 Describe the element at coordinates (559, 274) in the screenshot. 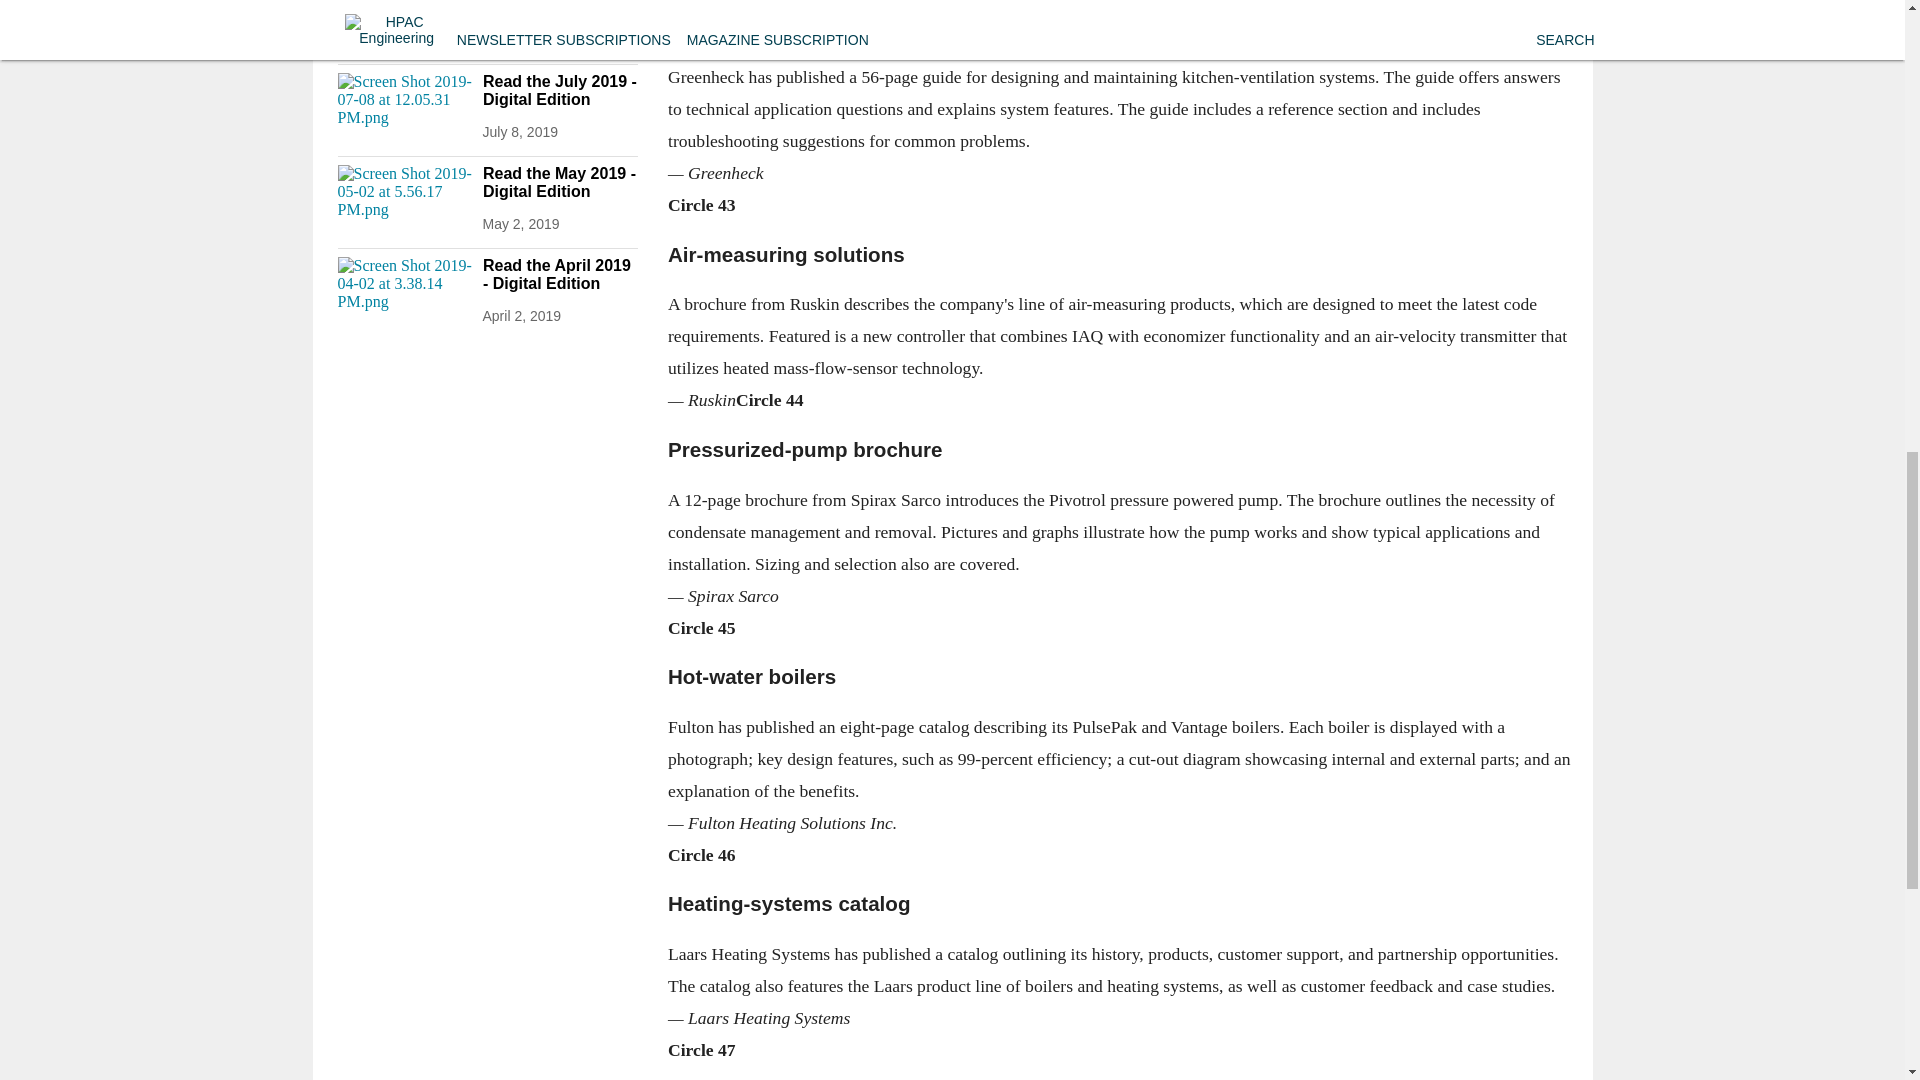

I see `Read the April 2019 - Digital Edition` at that location.